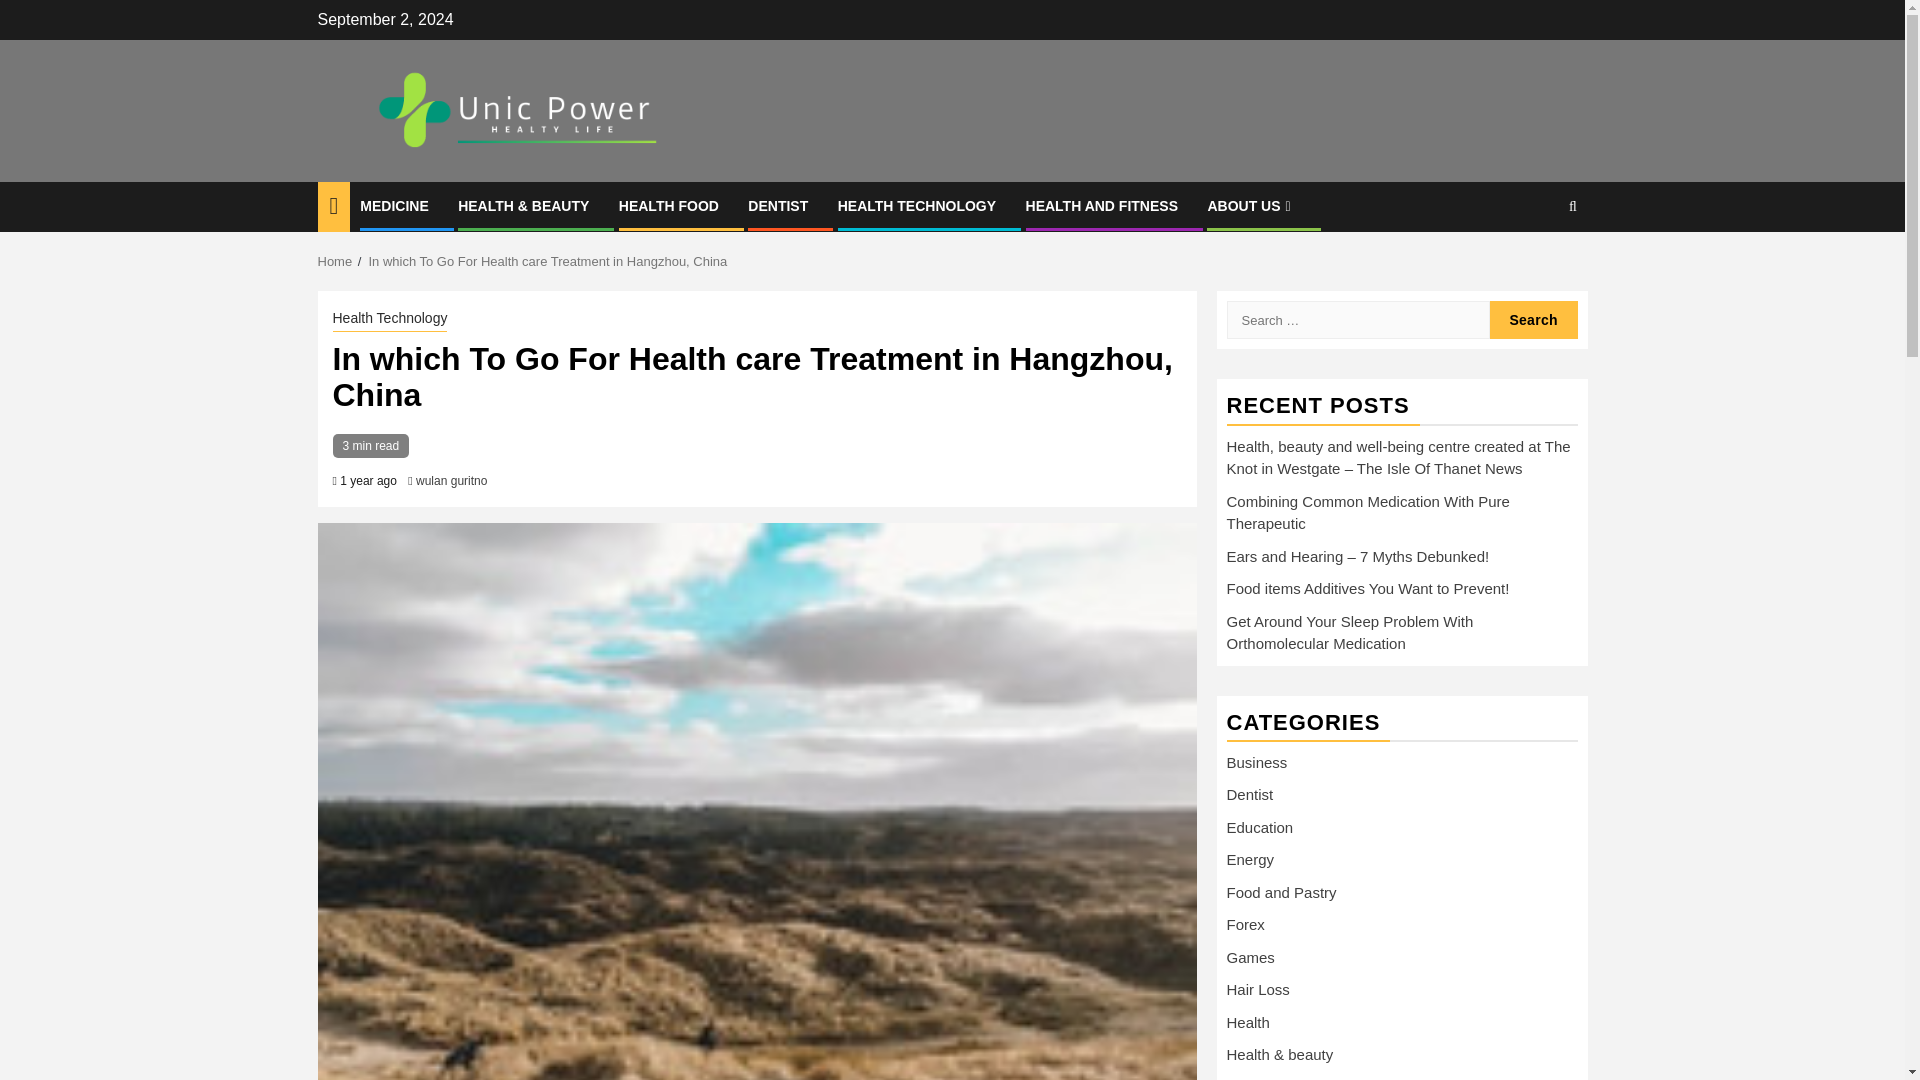  What do you see at coordinates (778, 205) in the screenshot?
I see `DENTIST` at bounding box center [778, 205].